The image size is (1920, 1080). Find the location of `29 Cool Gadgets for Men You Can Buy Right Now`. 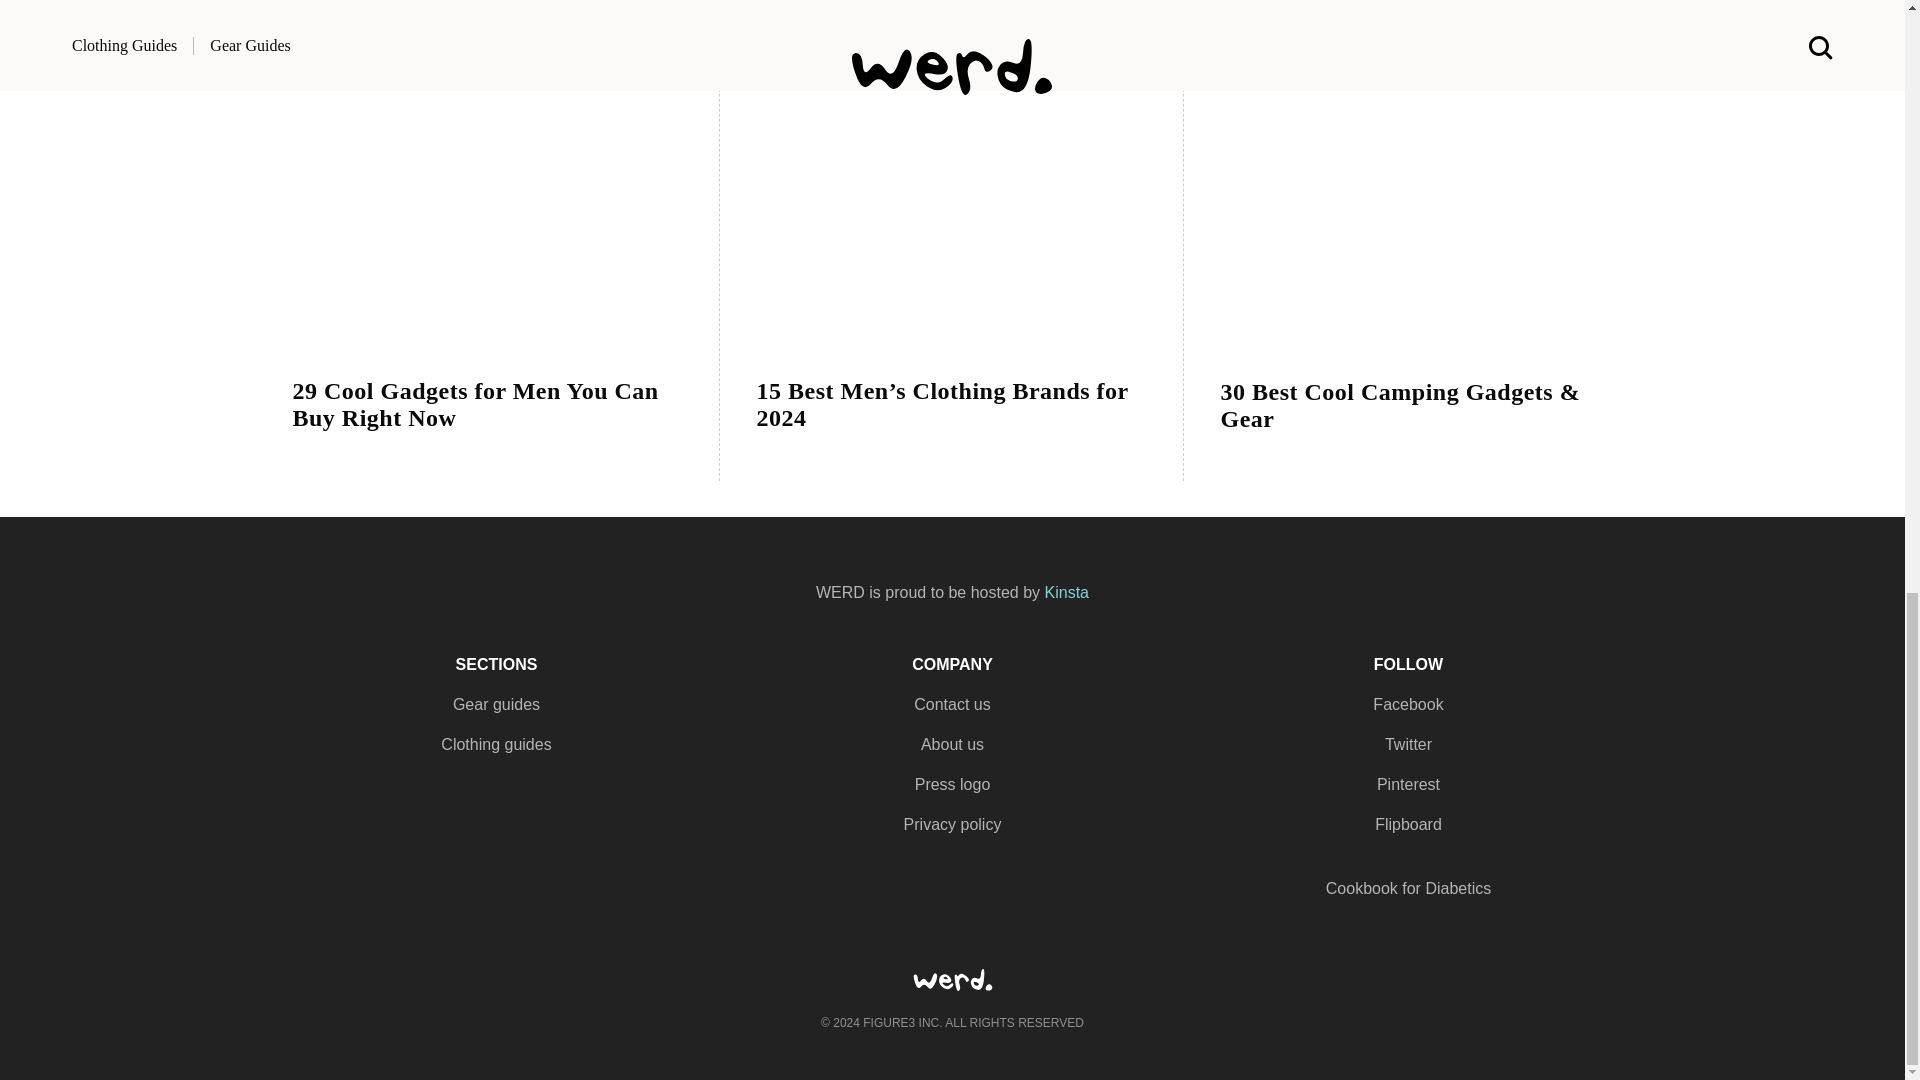

29 Cool Gadgets for Men You Can Buy Right Now is located at coordinates (487, 421).